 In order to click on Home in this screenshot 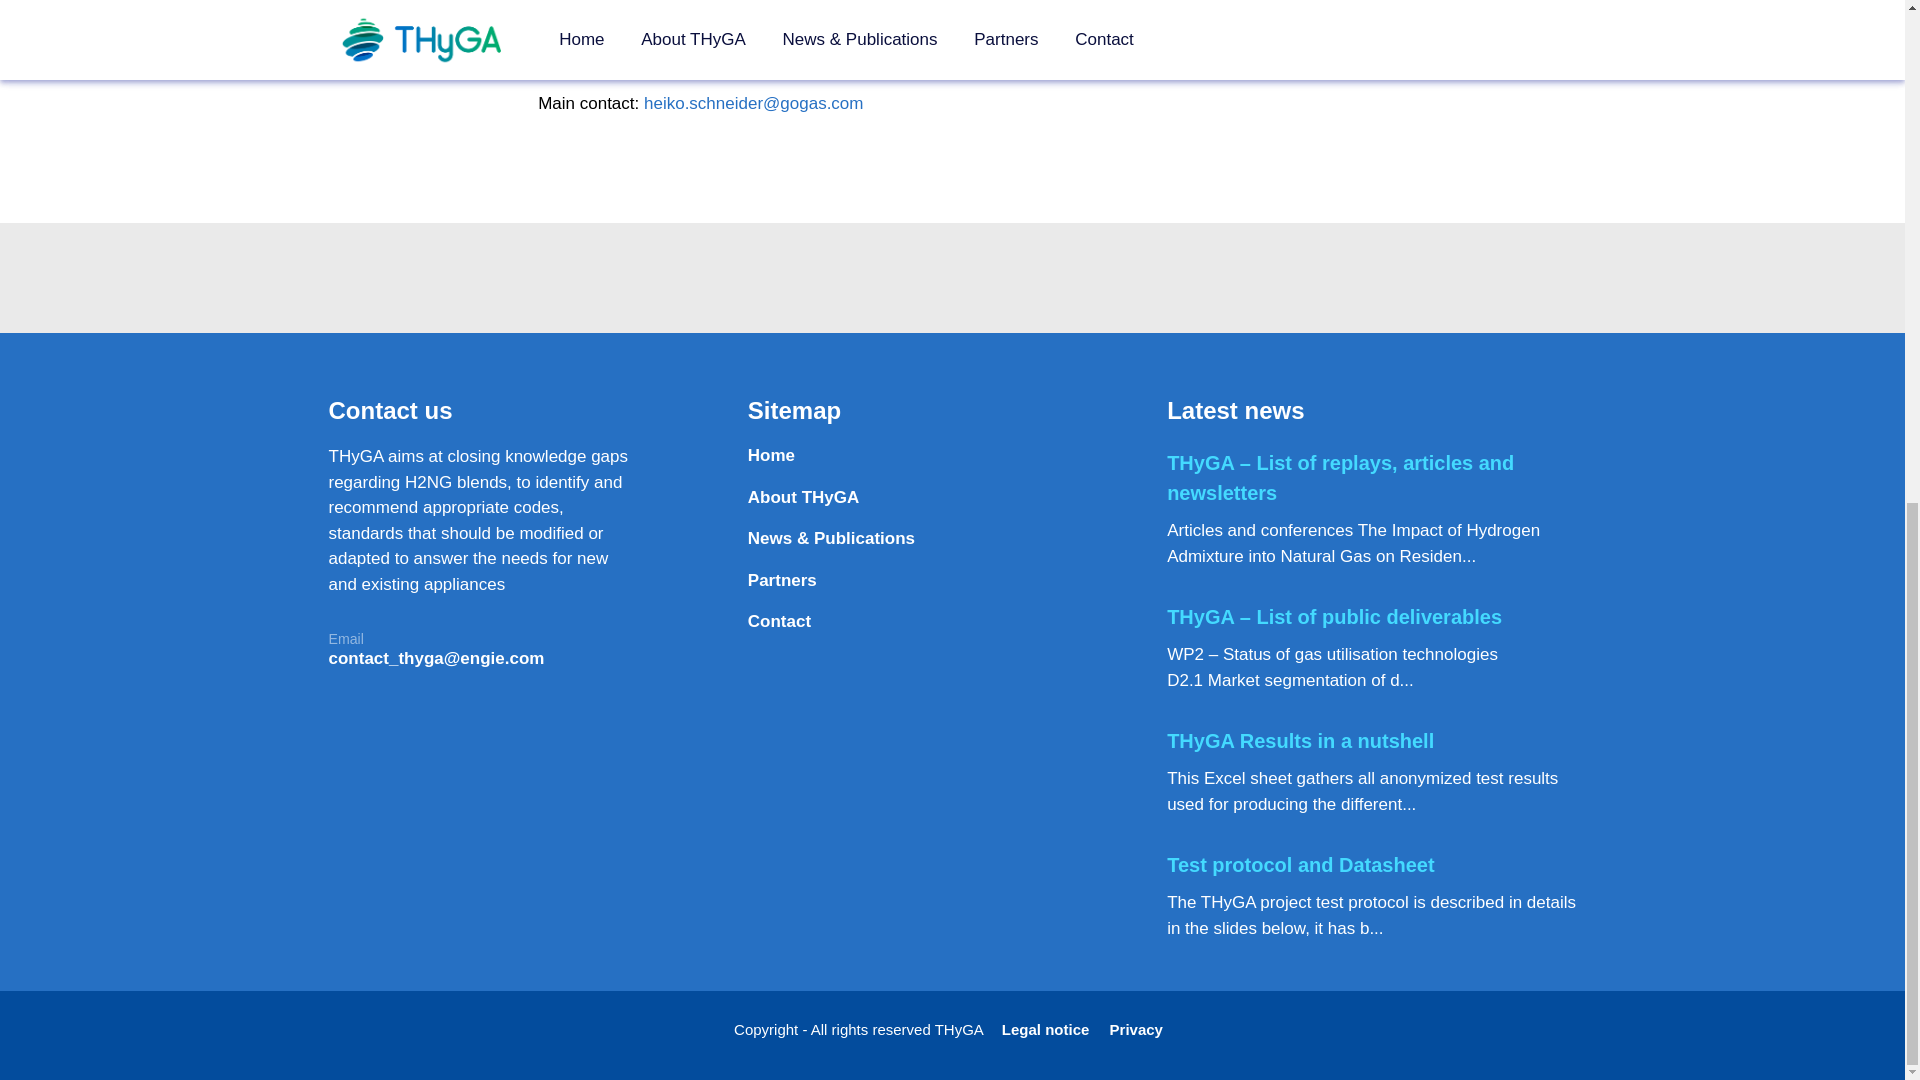, I will do `click(952, 456)`.